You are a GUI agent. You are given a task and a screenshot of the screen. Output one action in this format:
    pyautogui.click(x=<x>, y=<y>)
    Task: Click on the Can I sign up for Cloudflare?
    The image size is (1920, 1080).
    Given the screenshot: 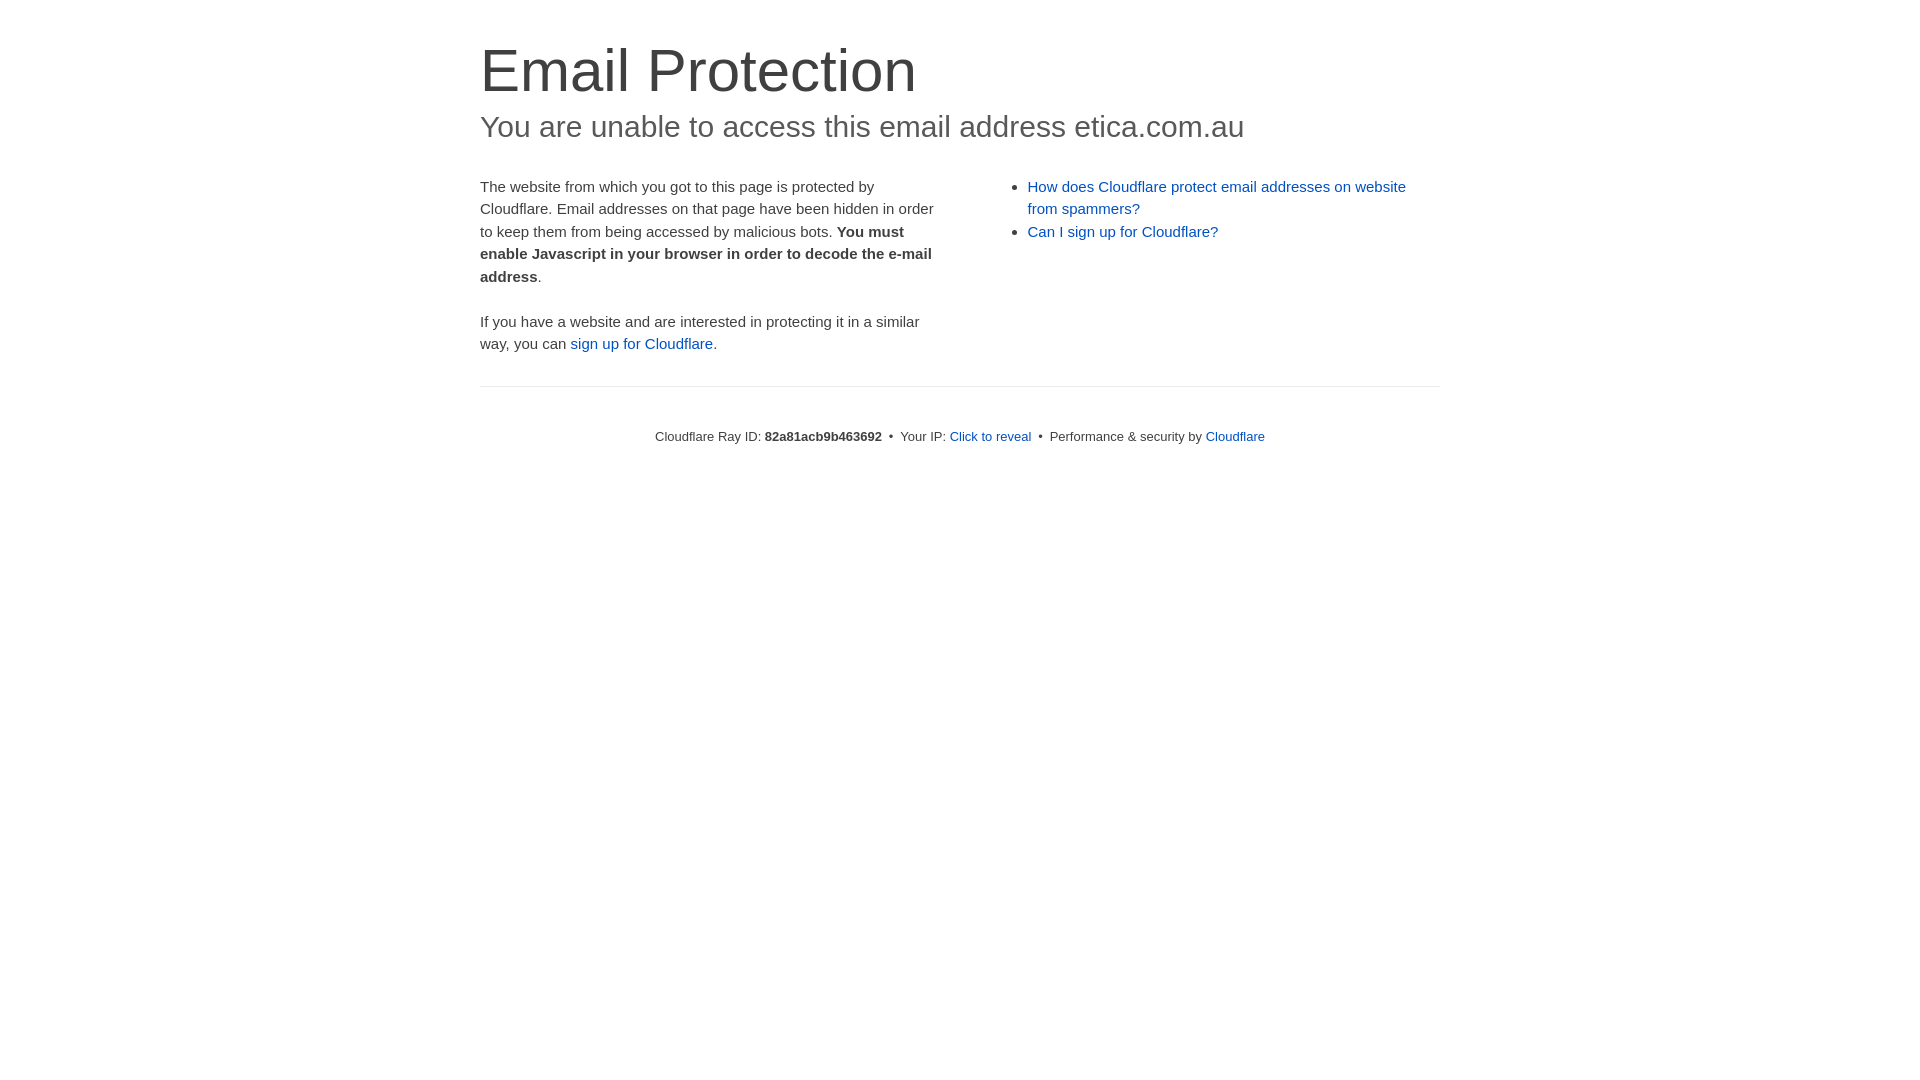 What is the action you would take?
    pyautogui.click(x=1124, y=232)
    